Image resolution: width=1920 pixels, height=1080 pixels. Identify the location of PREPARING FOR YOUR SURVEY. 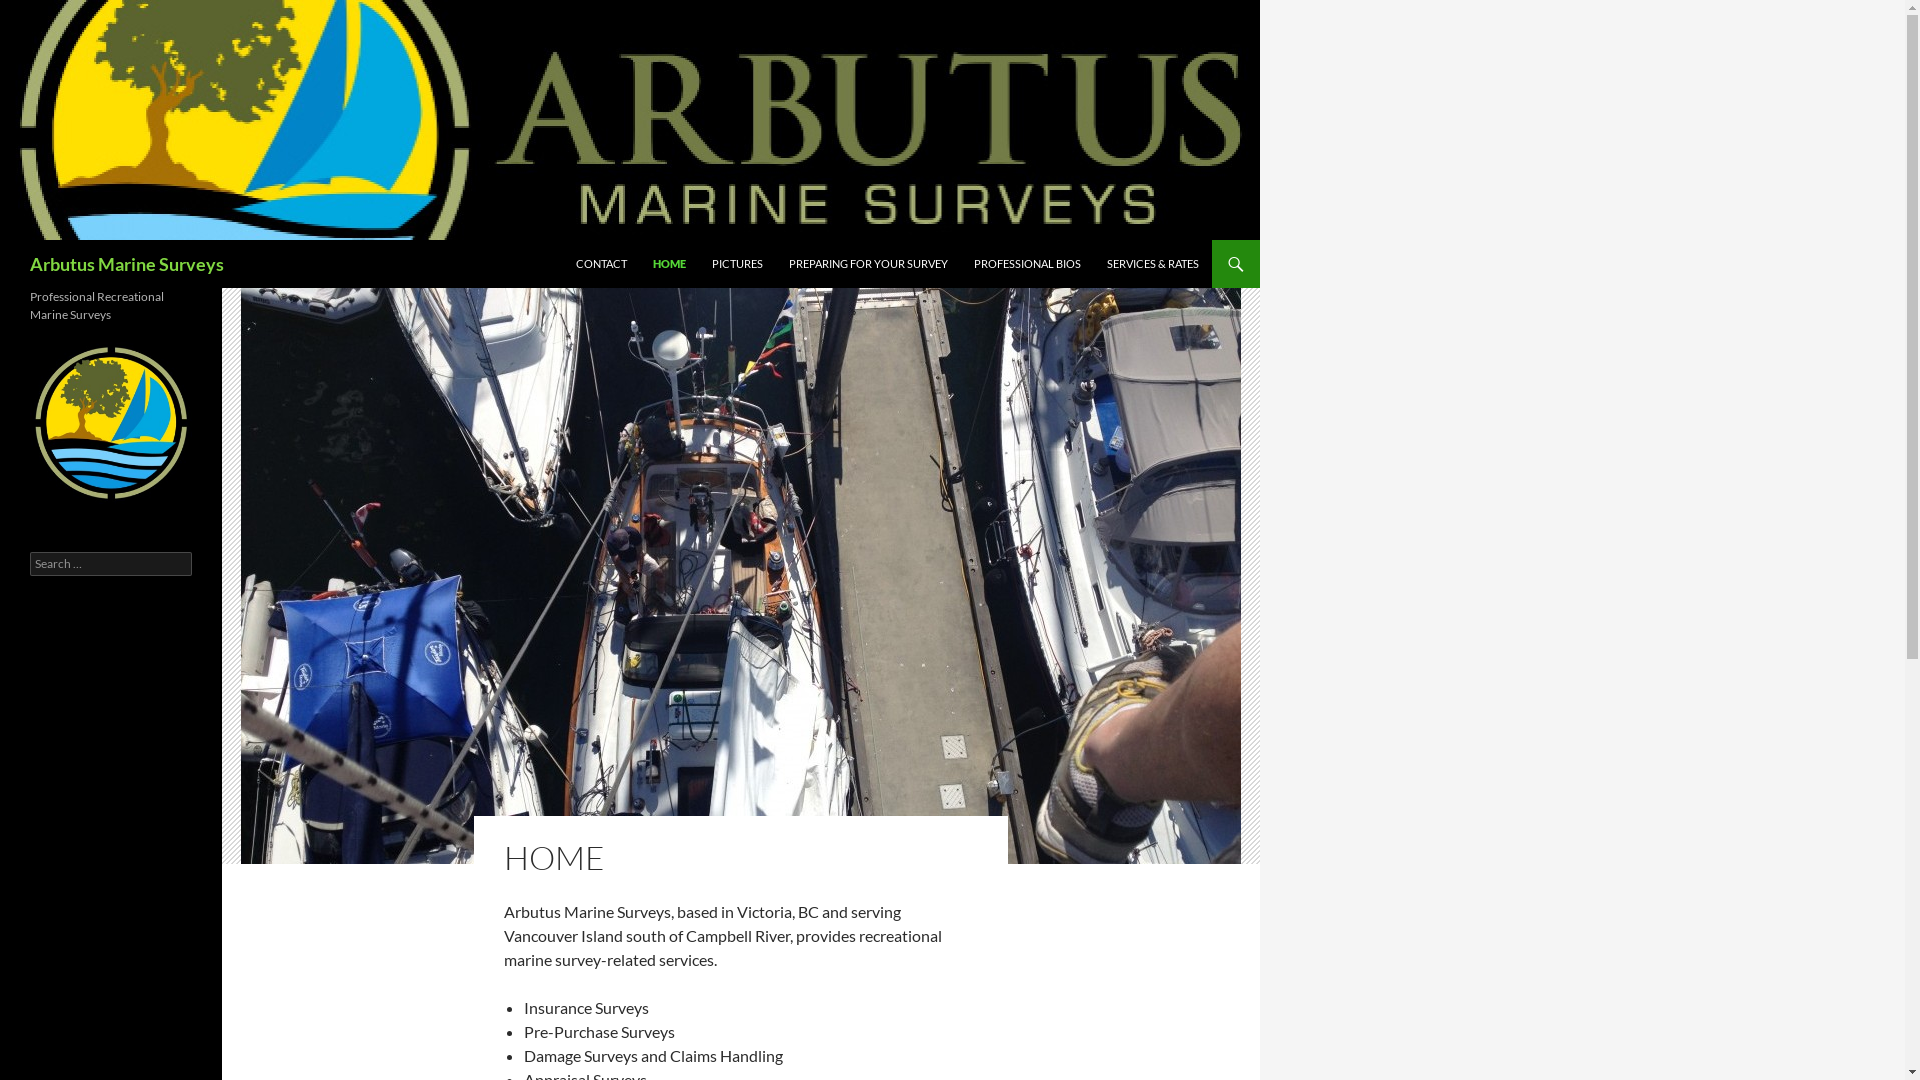
(868, 264).